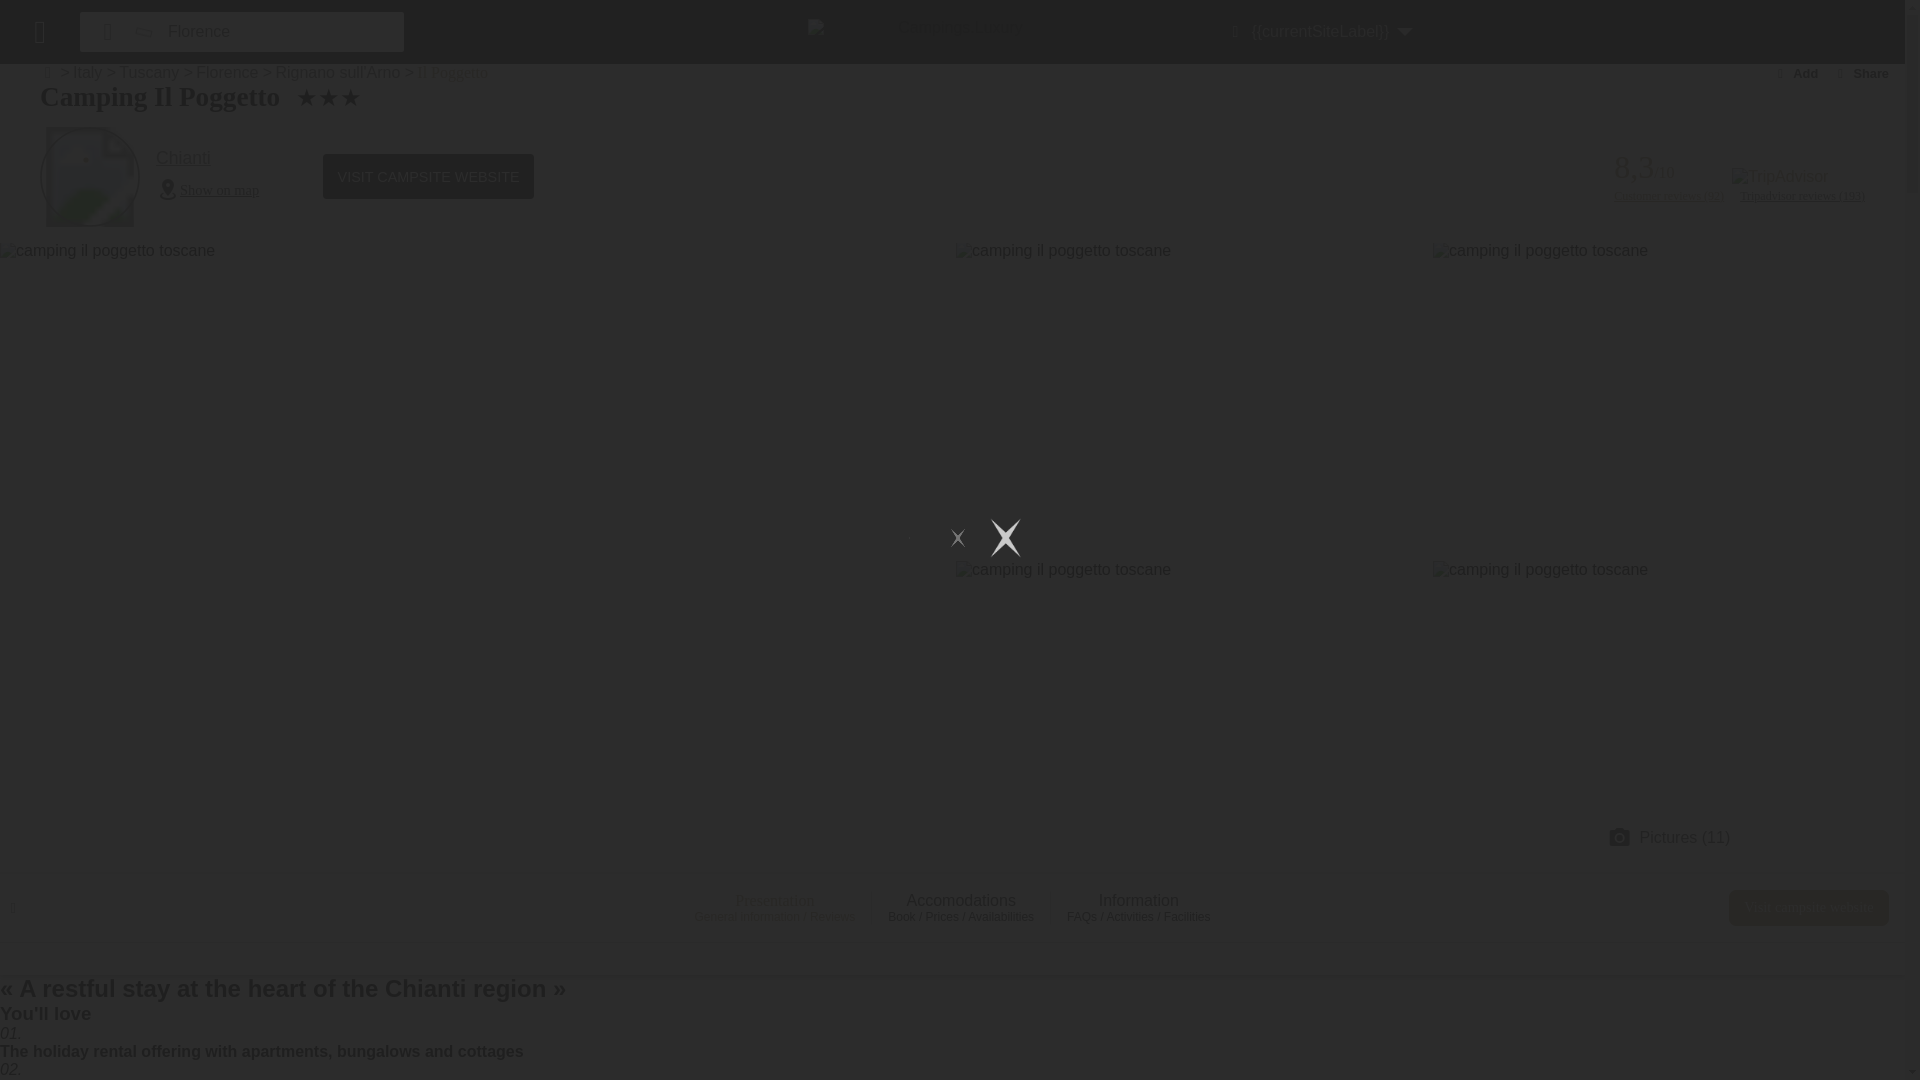 This screenshot has height=1080, width=1920. What do you see at coordinates (226, 72) in the screenshot?
I see `Luxury campsites in Florence` at bounding box center [226, 72].